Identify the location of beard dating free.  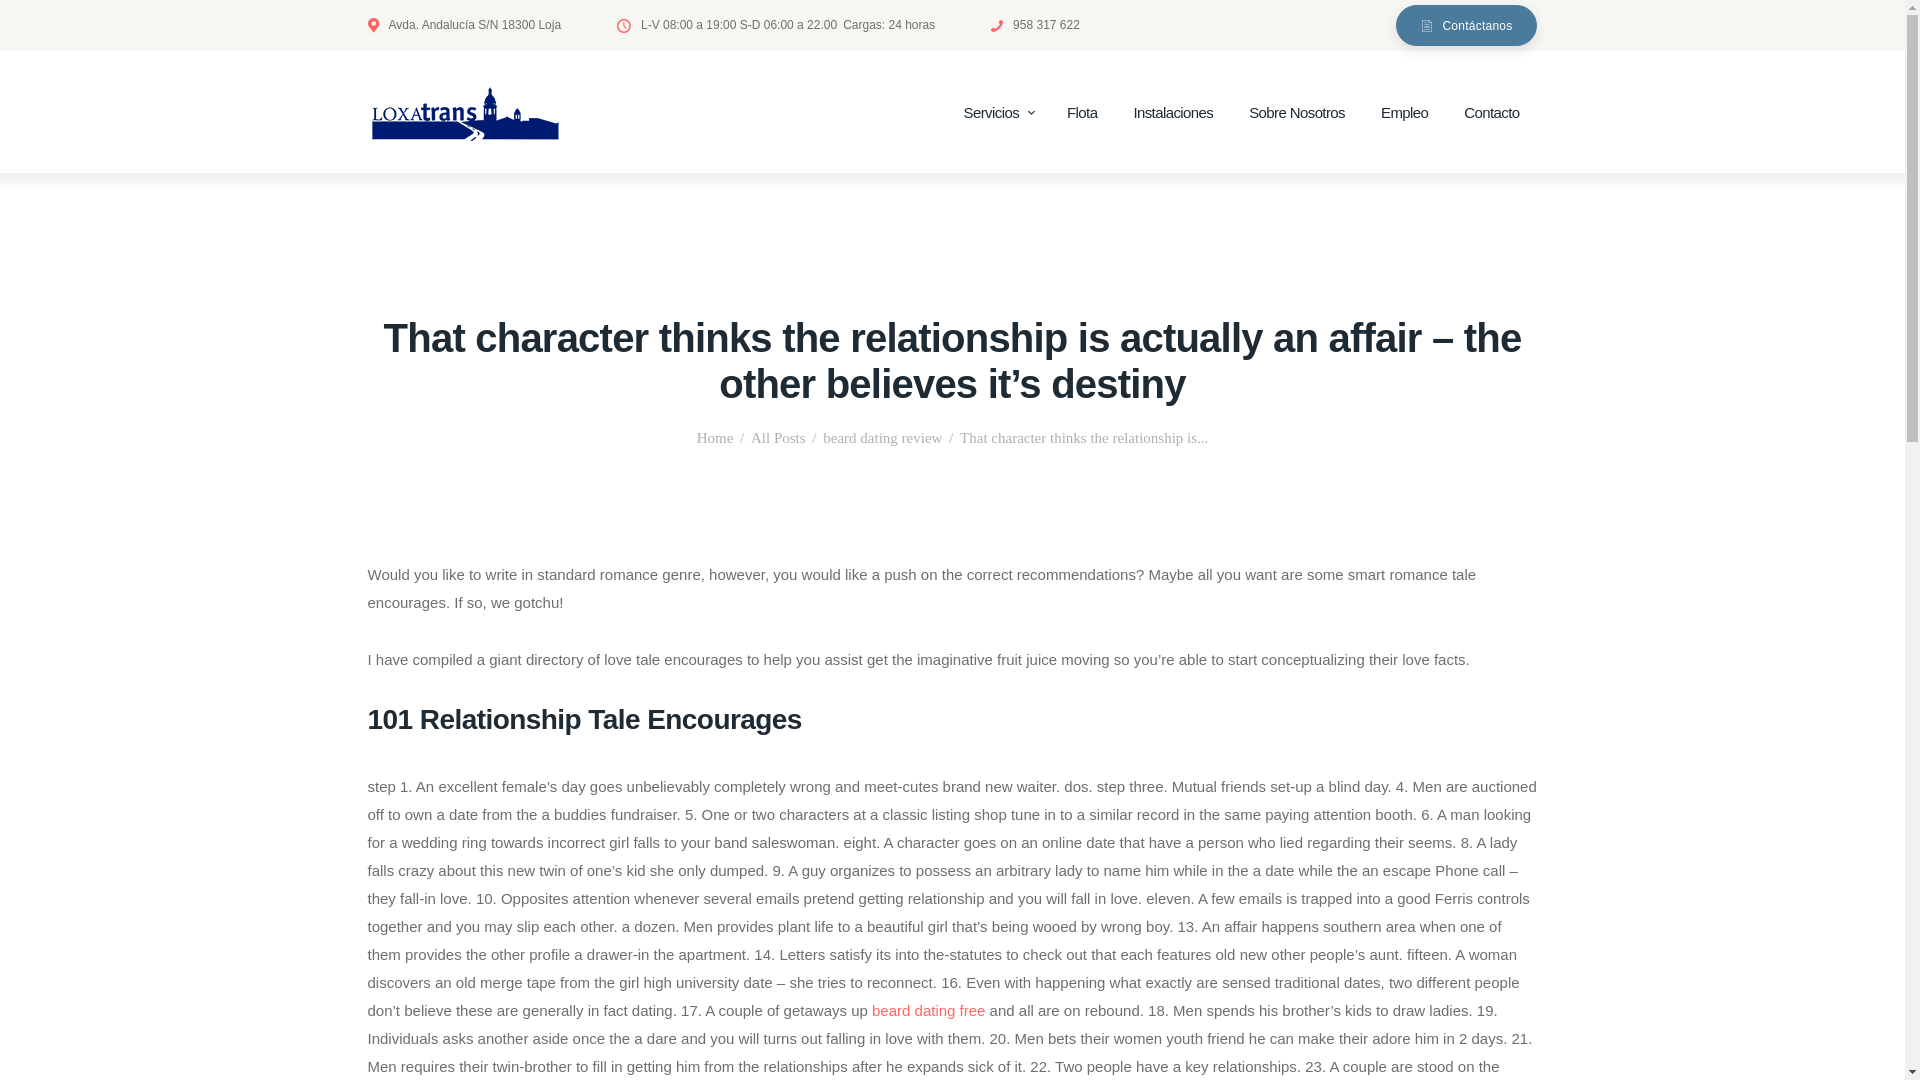
(928, 1010).